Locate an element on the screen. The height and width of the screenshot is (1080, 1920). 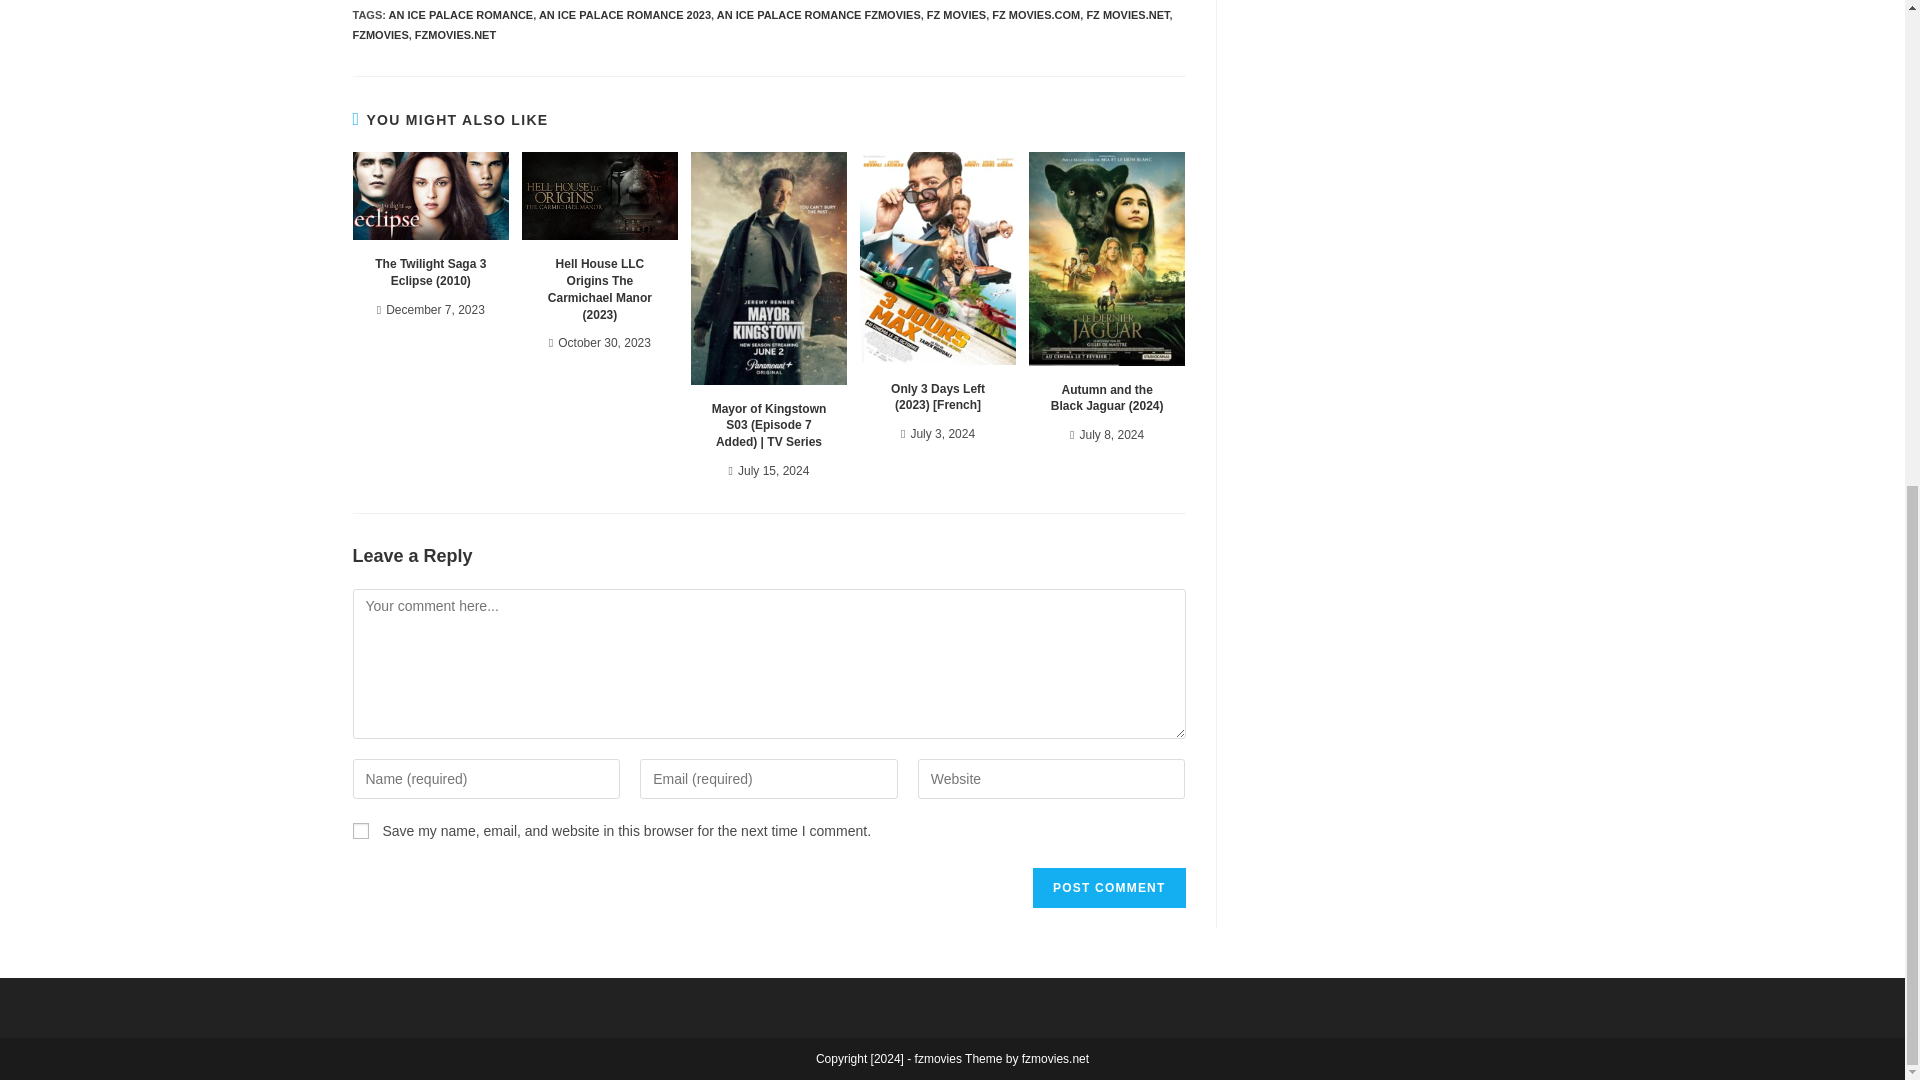
AN ICE PALACE ROMANCE FZMOVIES is located at coordinates (818, 14).